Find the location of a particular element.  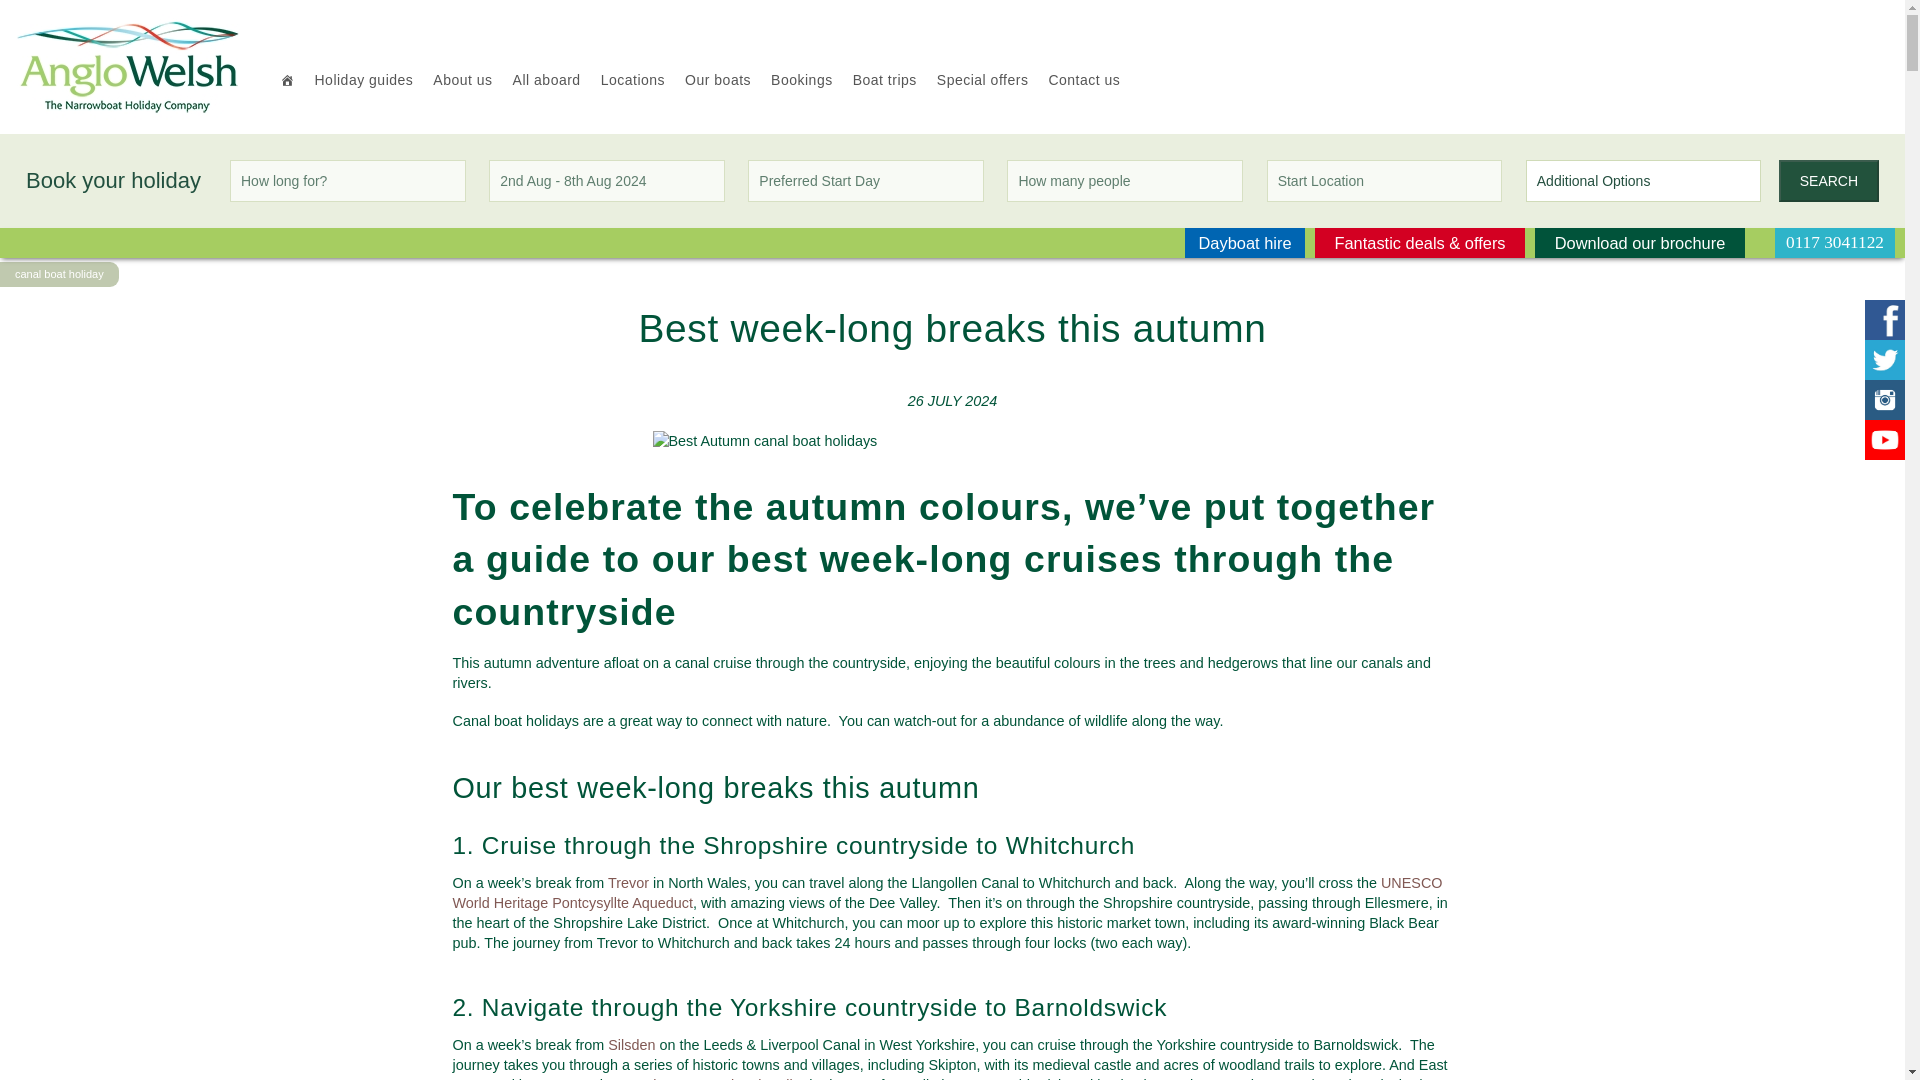

Locations is located at coordinates (633, 80).